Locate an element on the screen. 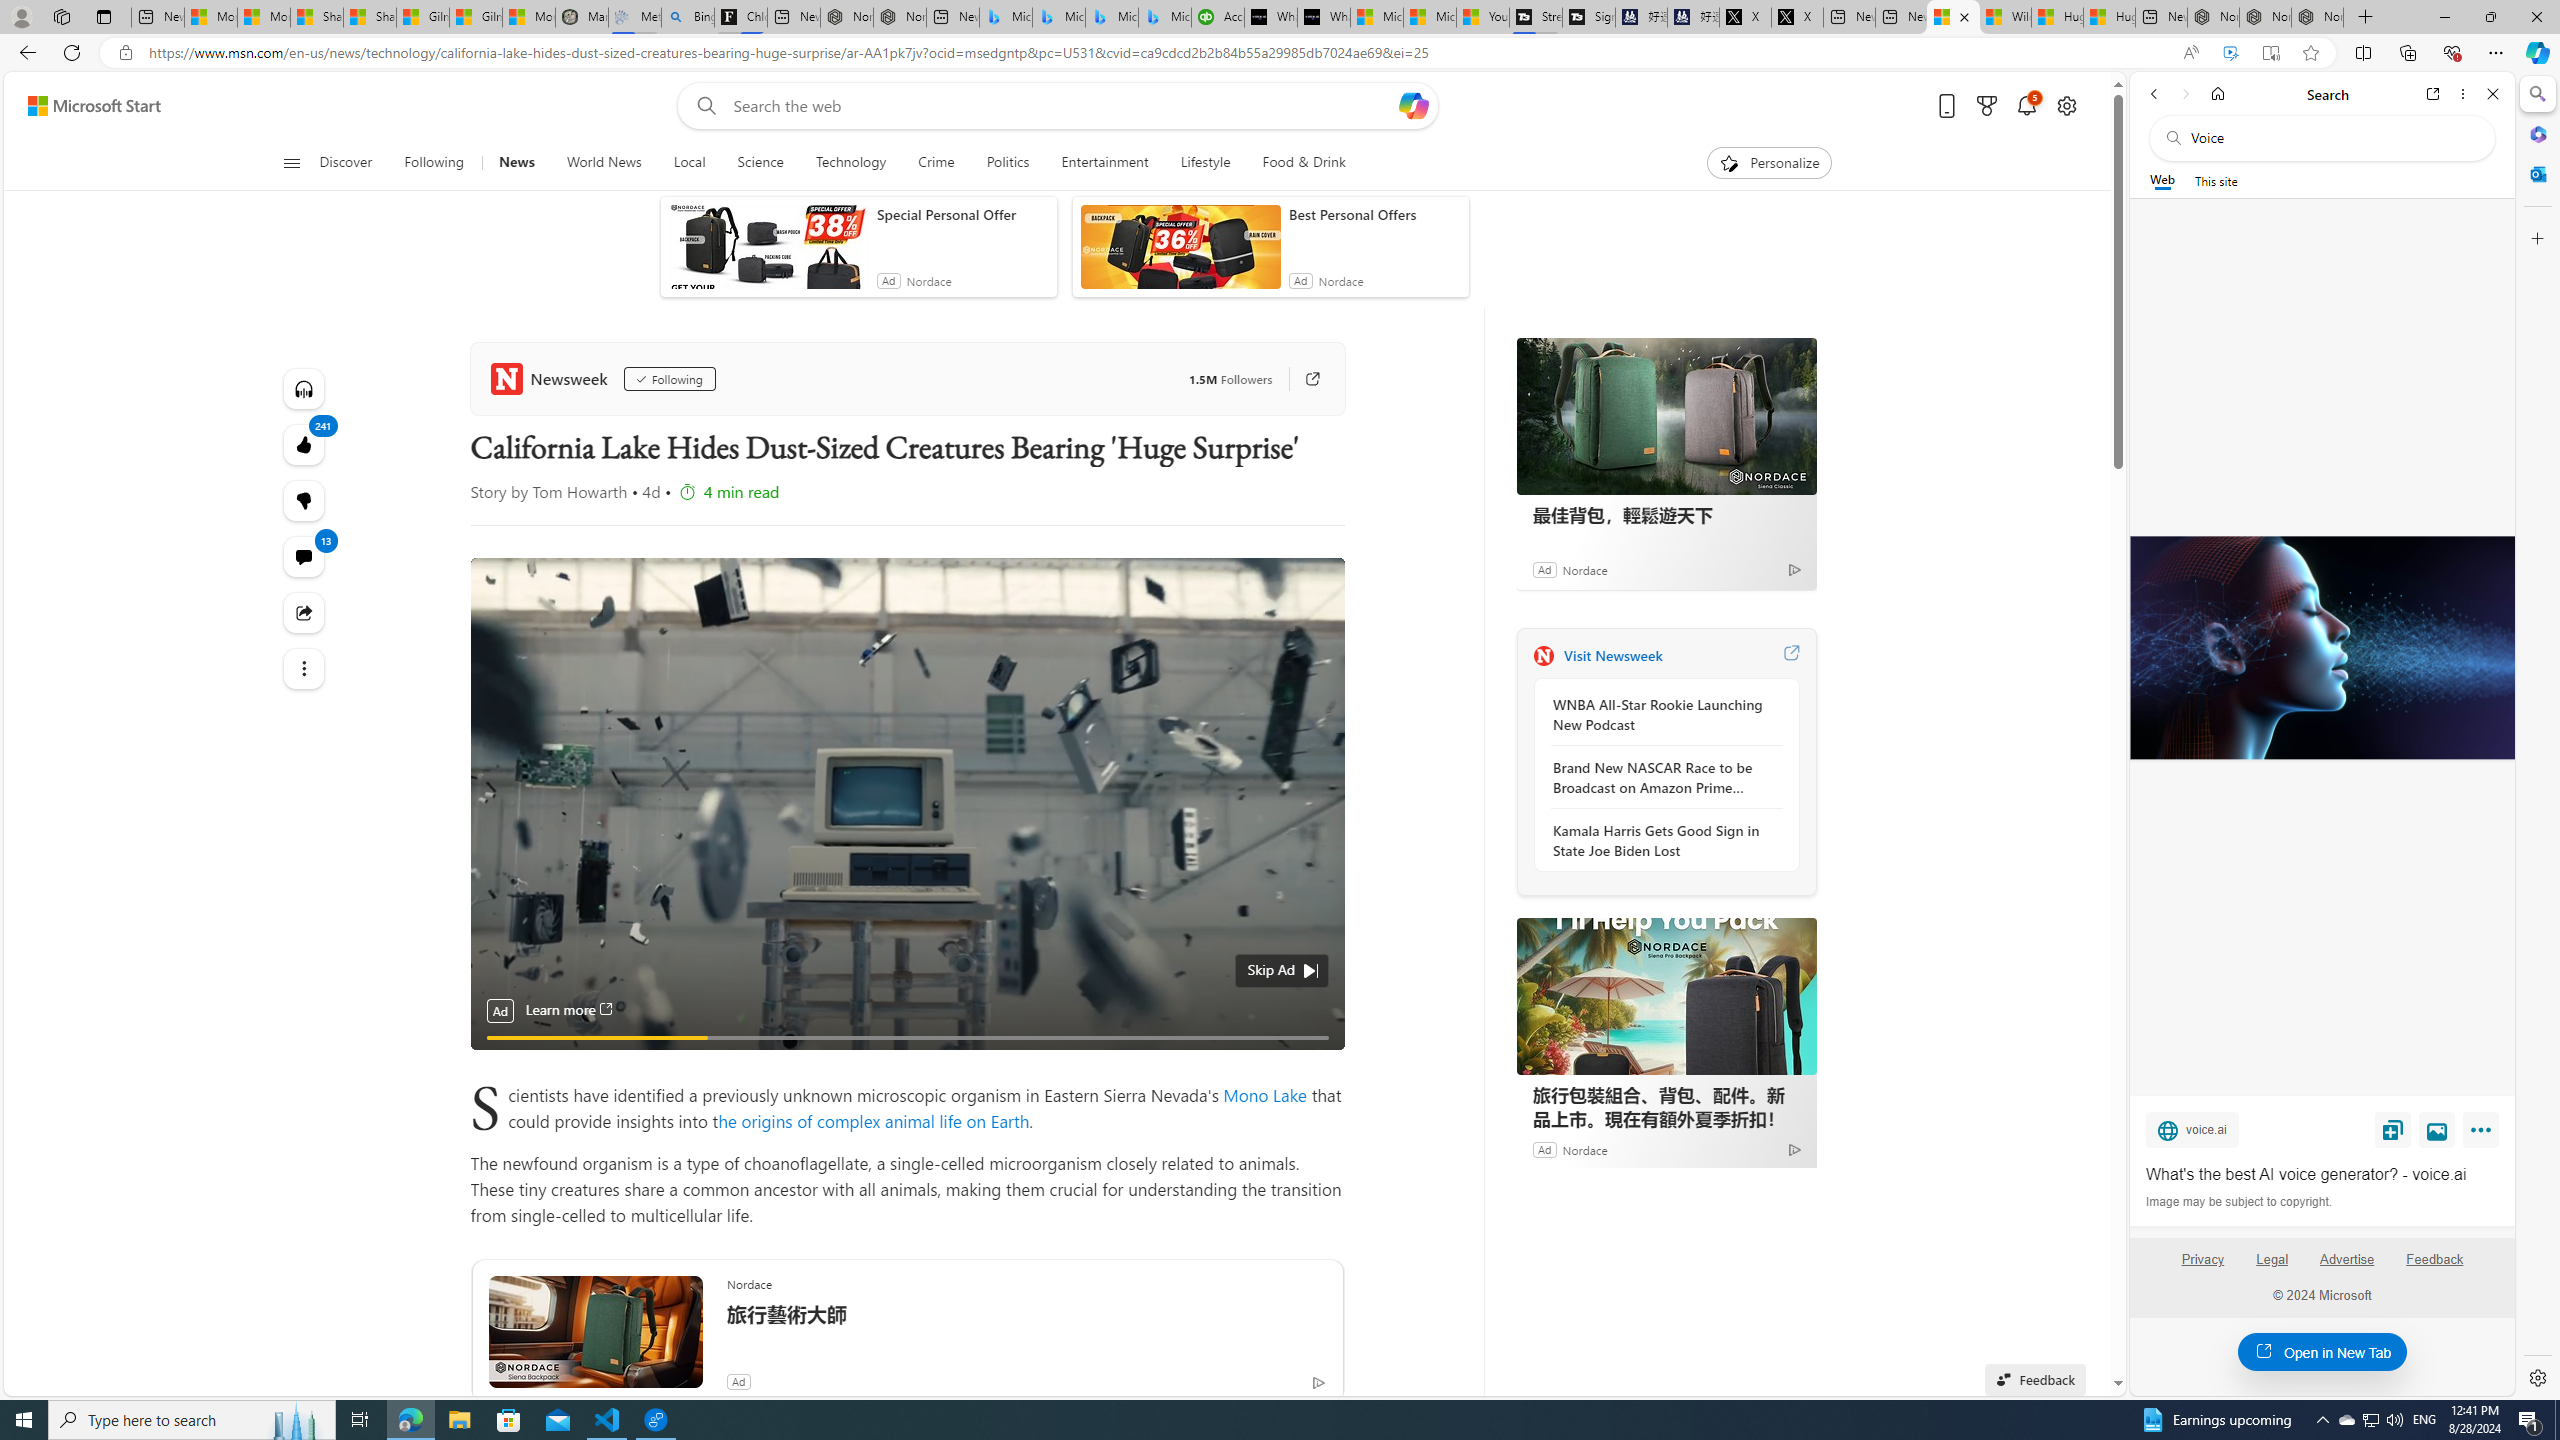  241 Like is located at coordinates (304, 444).